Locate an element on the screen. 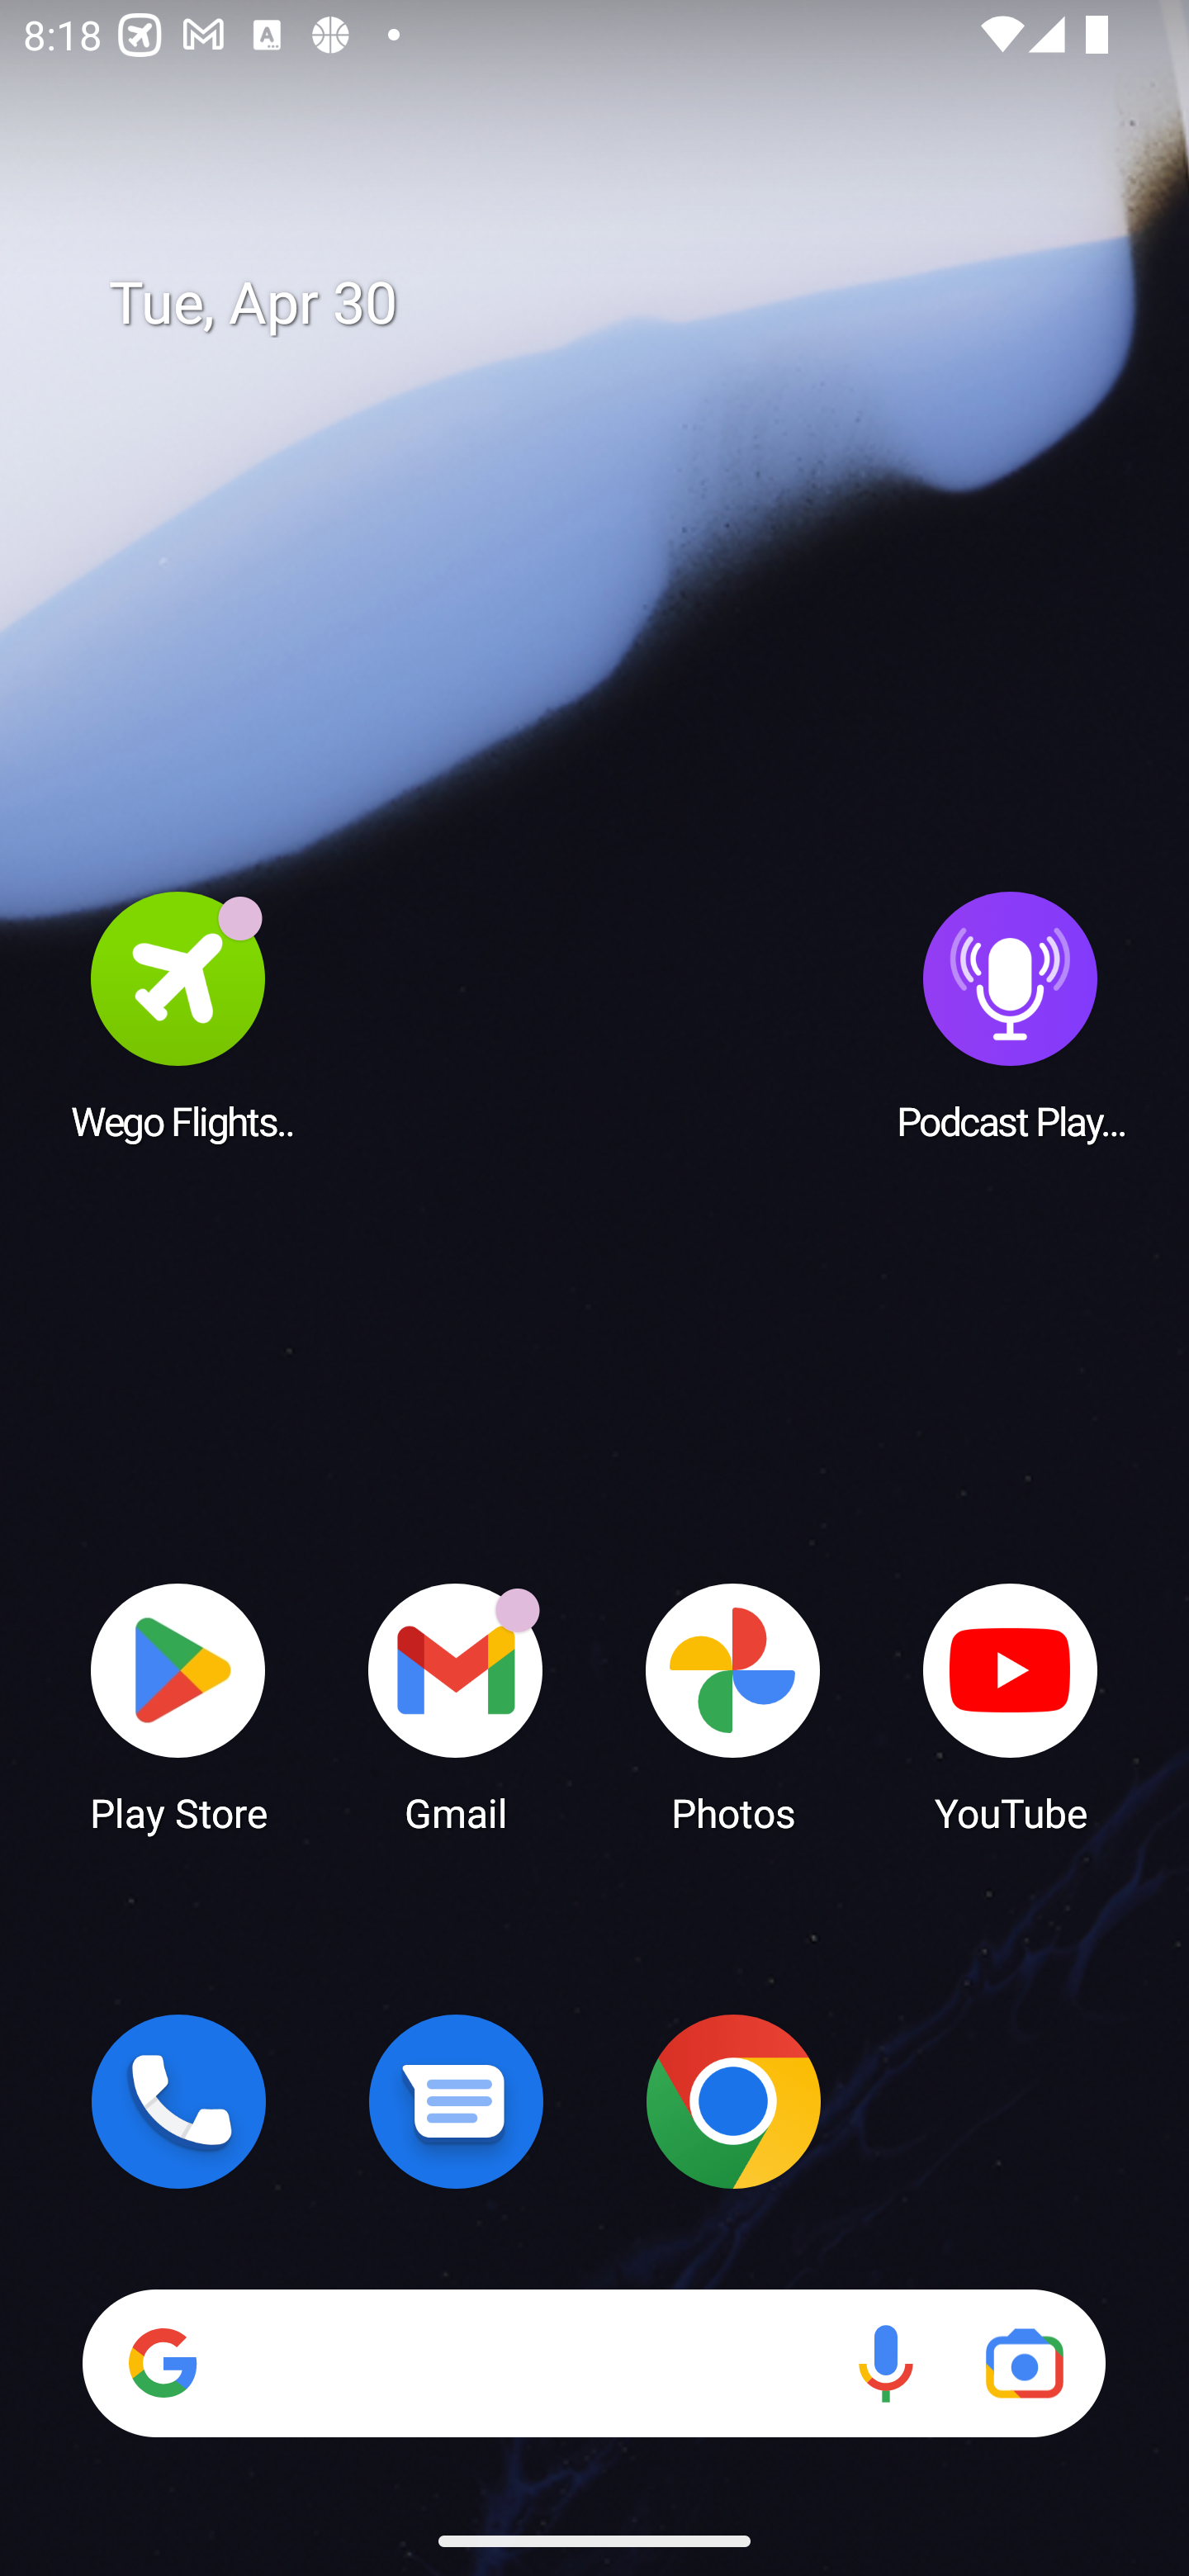 The image size is (1189, 2576). Messages is located at coordinates (456, 2101).